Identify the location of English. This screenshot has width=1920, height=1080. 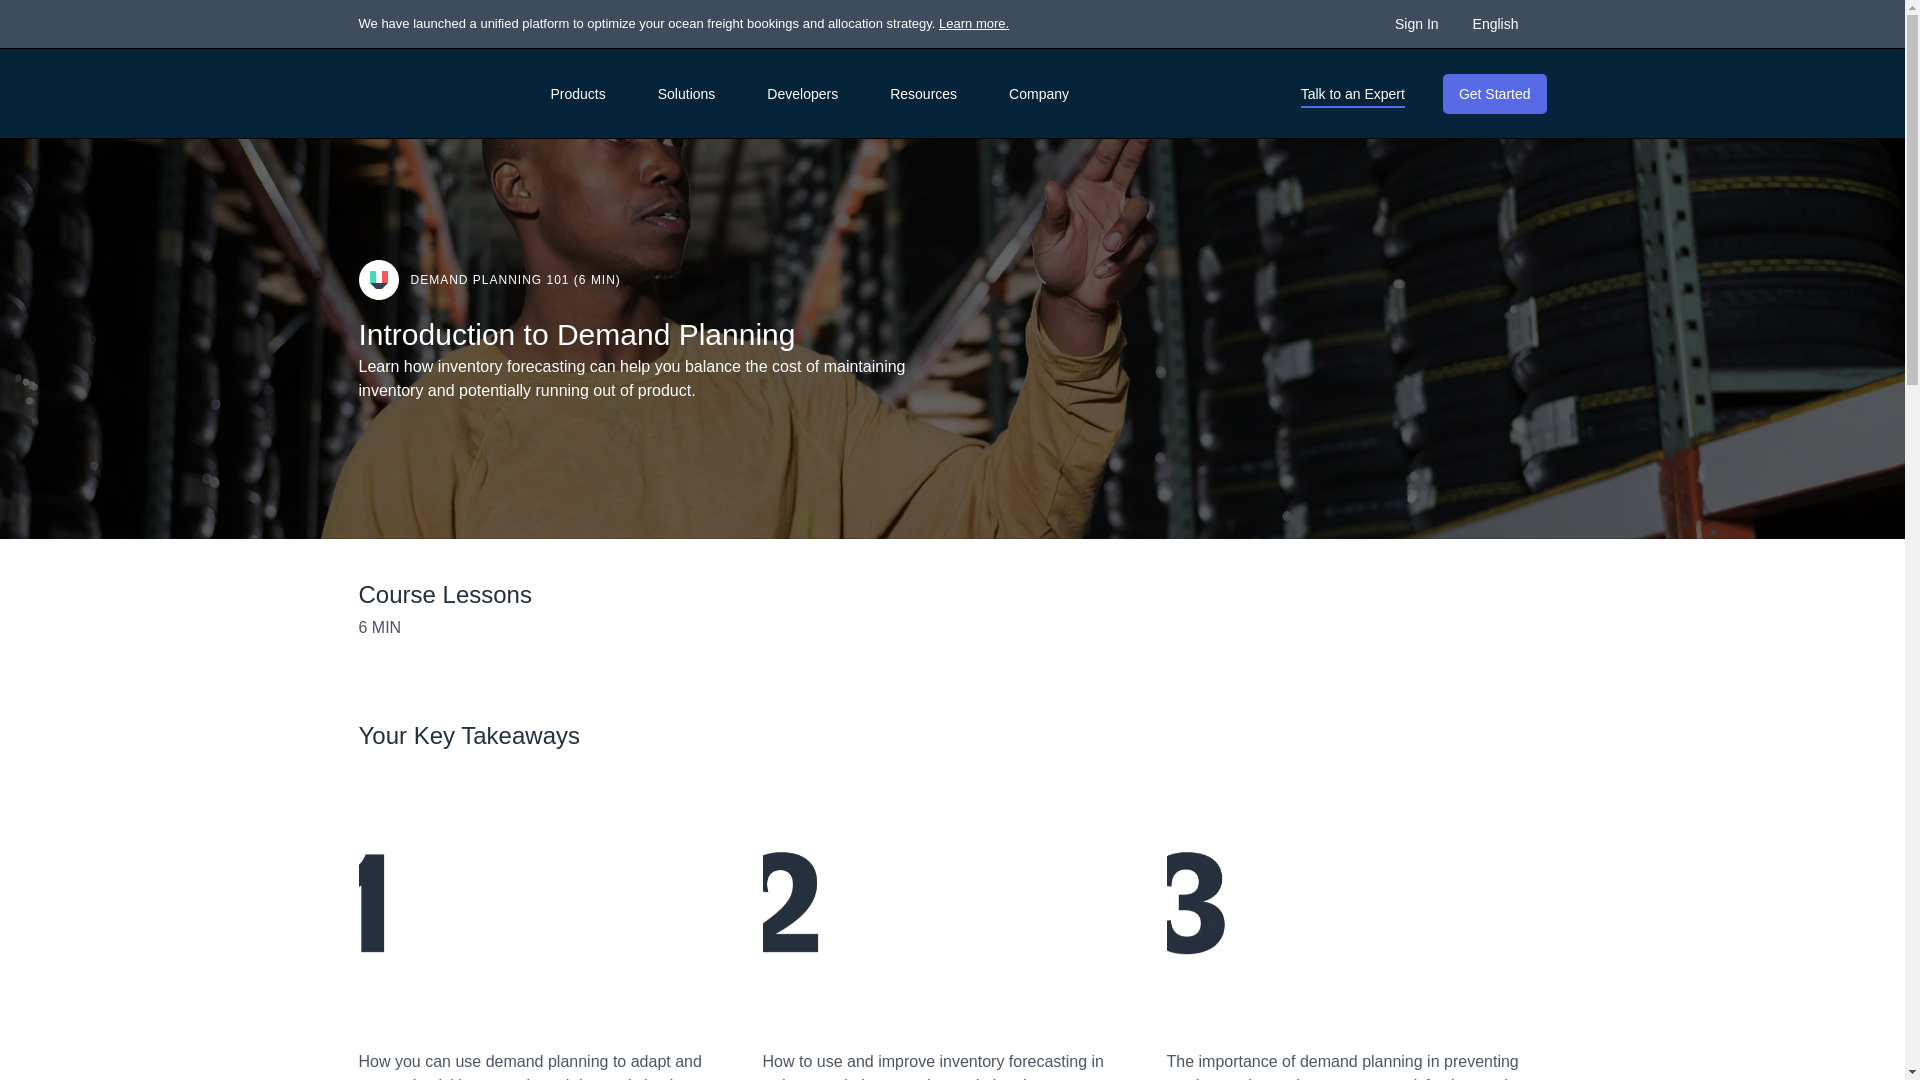
(1506, 23).